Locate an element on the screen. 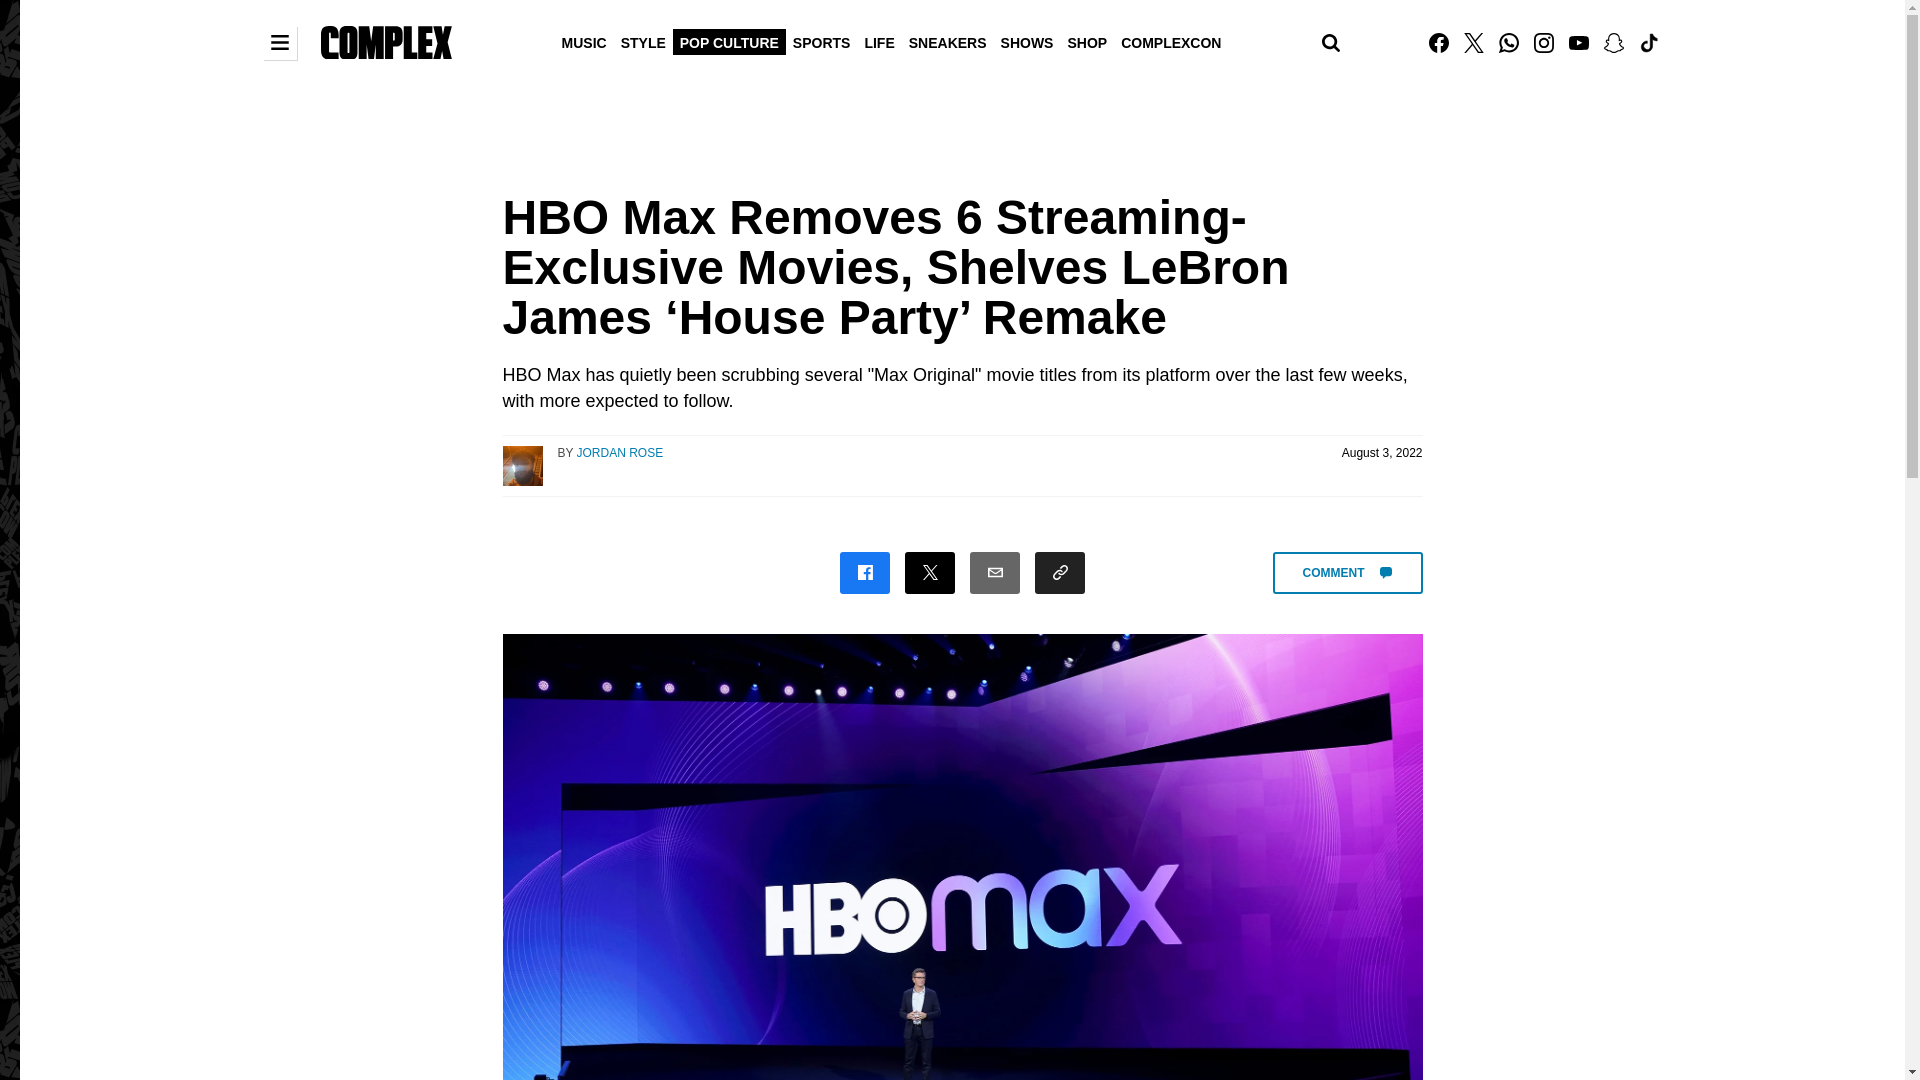 The width and height of the screenshot is (1920, 1080). SNEAKERS is located at coordinates (948, 41).